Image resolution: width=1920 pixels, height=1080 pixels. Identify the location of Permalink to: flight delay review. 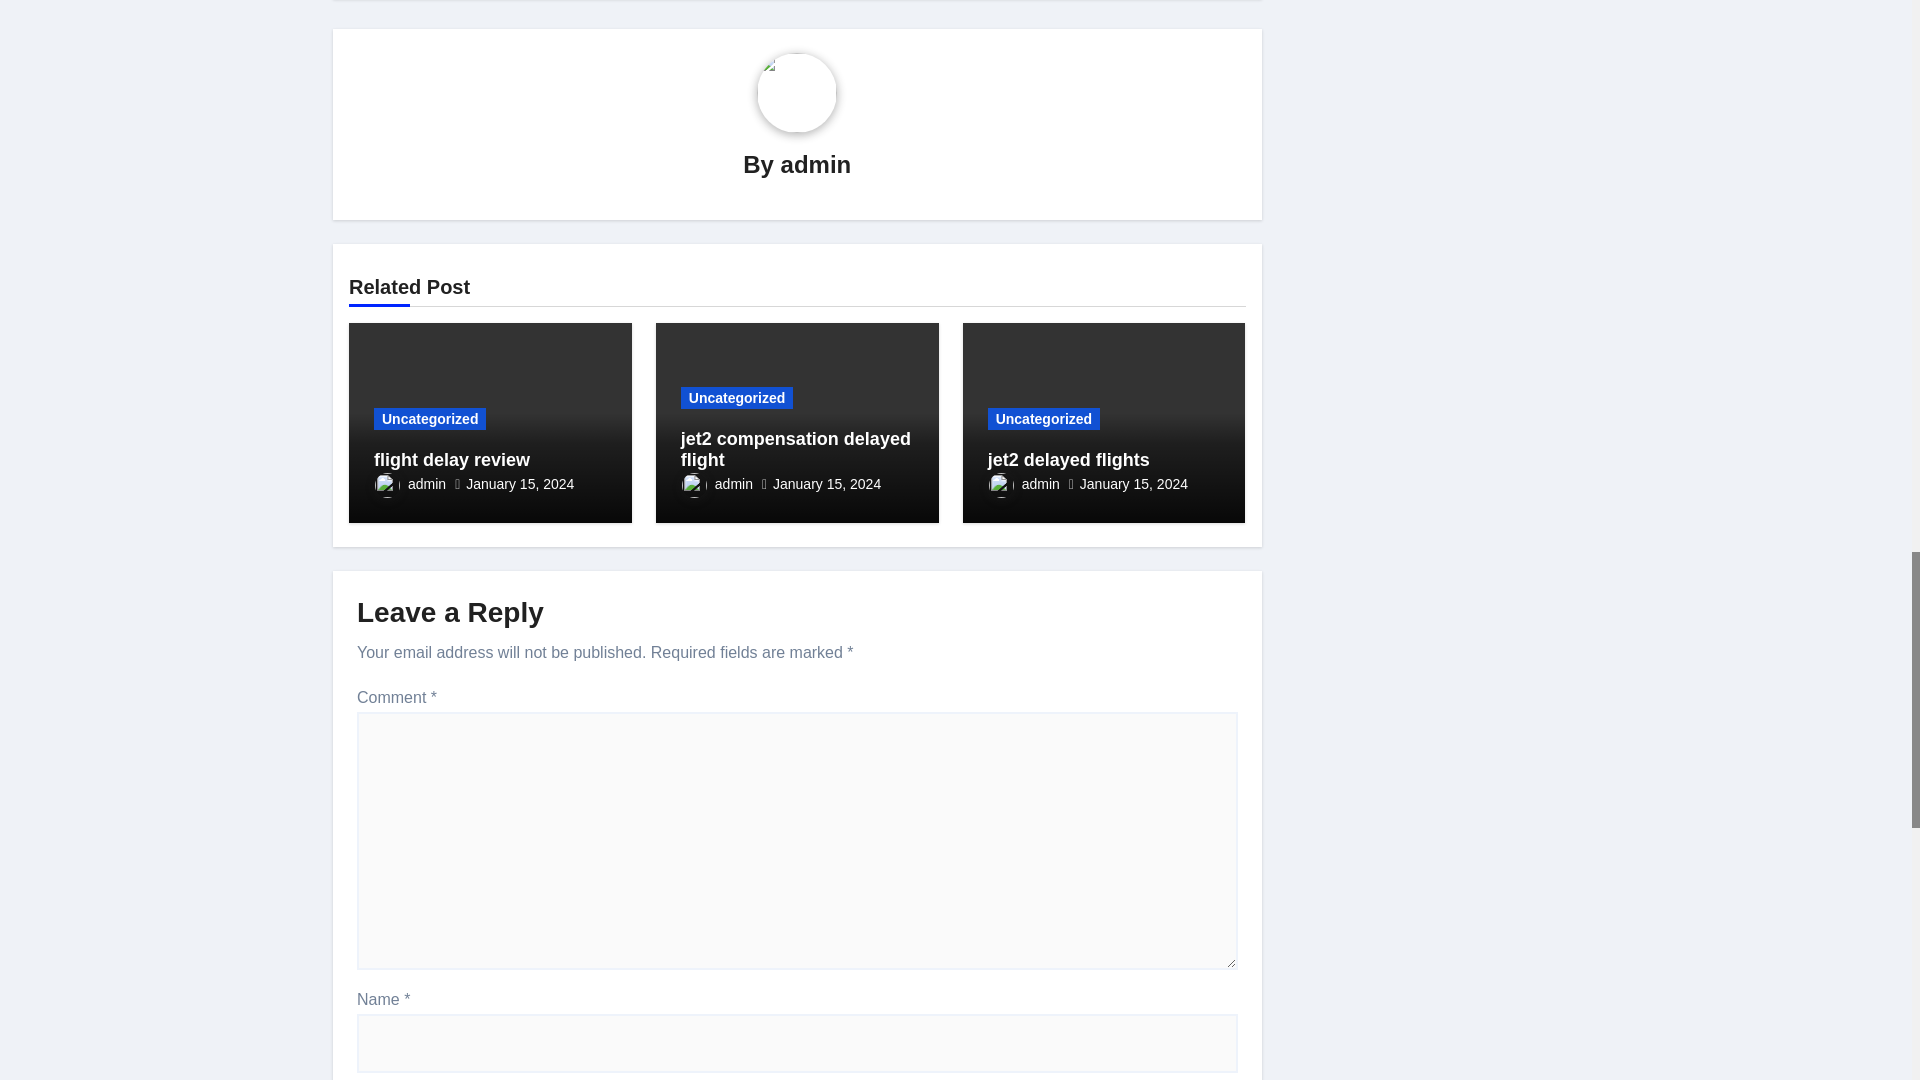
(452, 460).